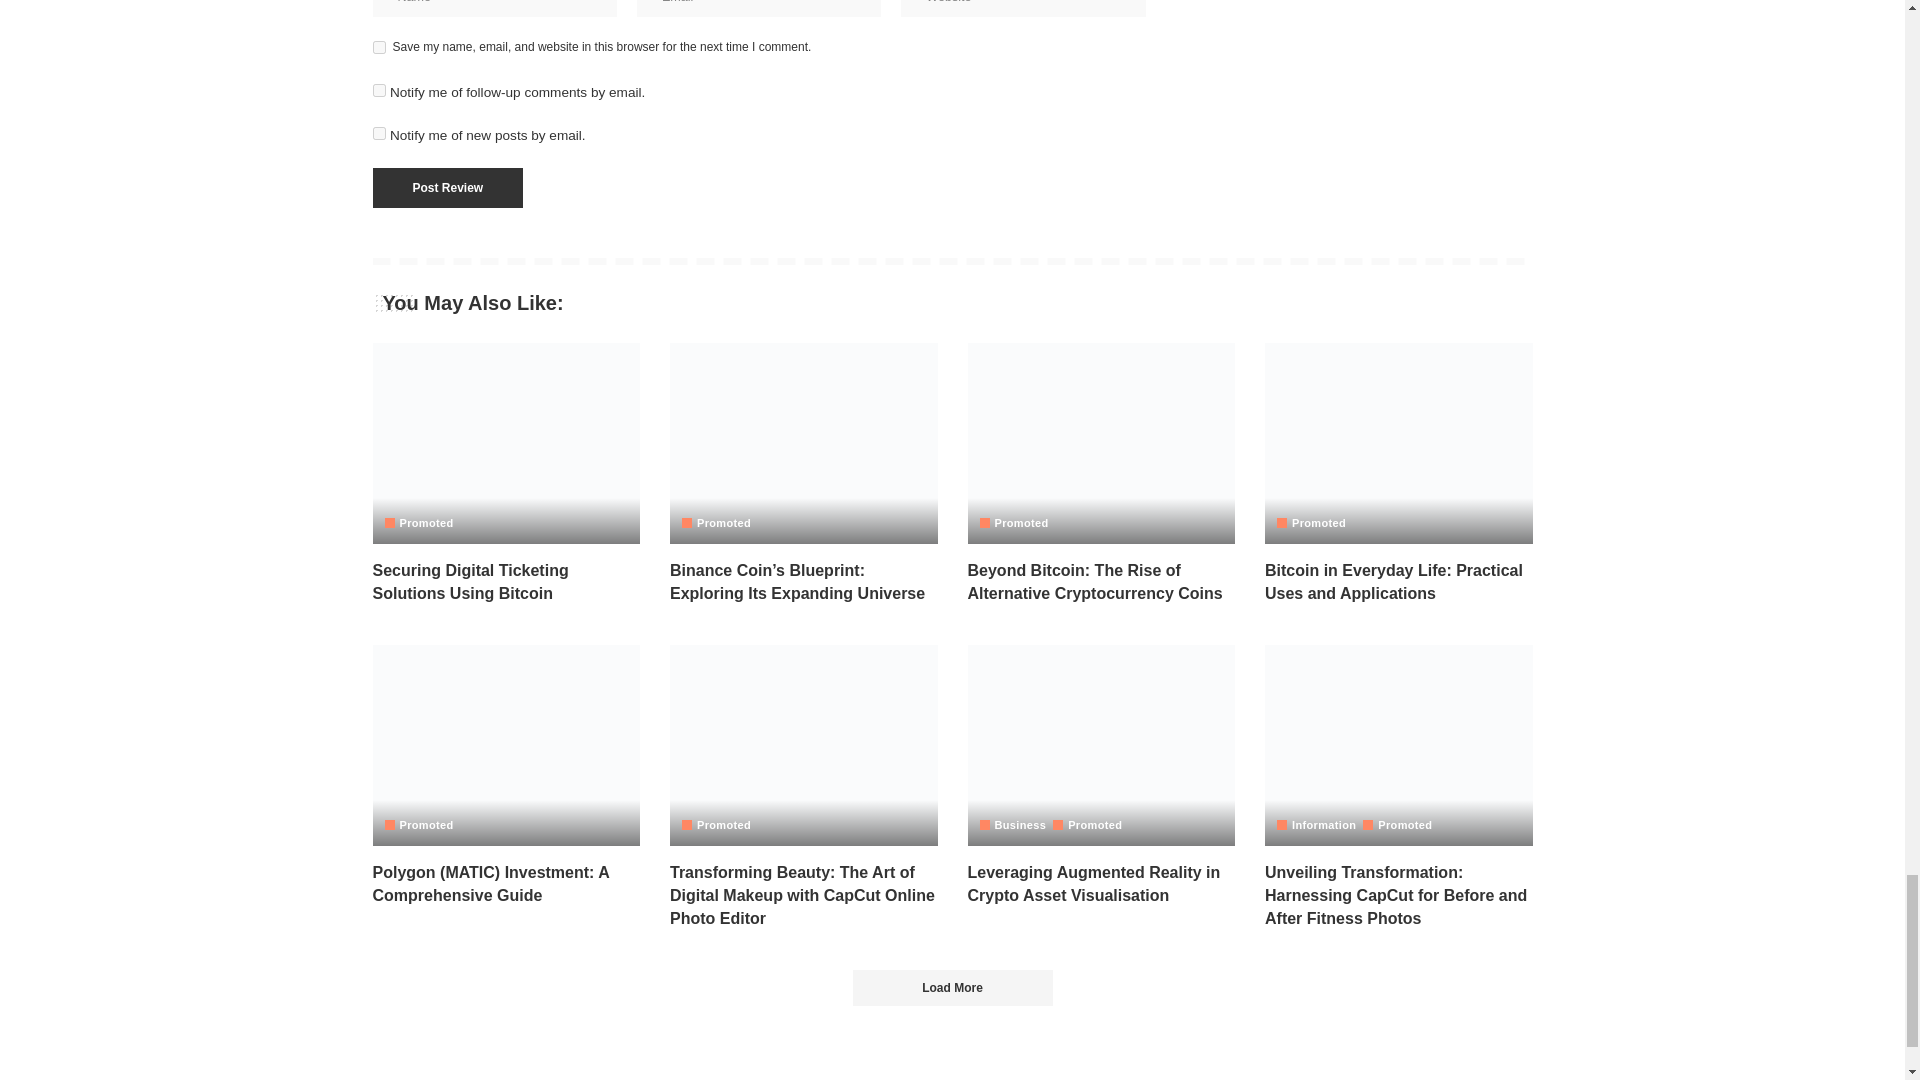 The height and width of the screenshot is (1080, 1920). I want to click on yes, so click(378, 48).